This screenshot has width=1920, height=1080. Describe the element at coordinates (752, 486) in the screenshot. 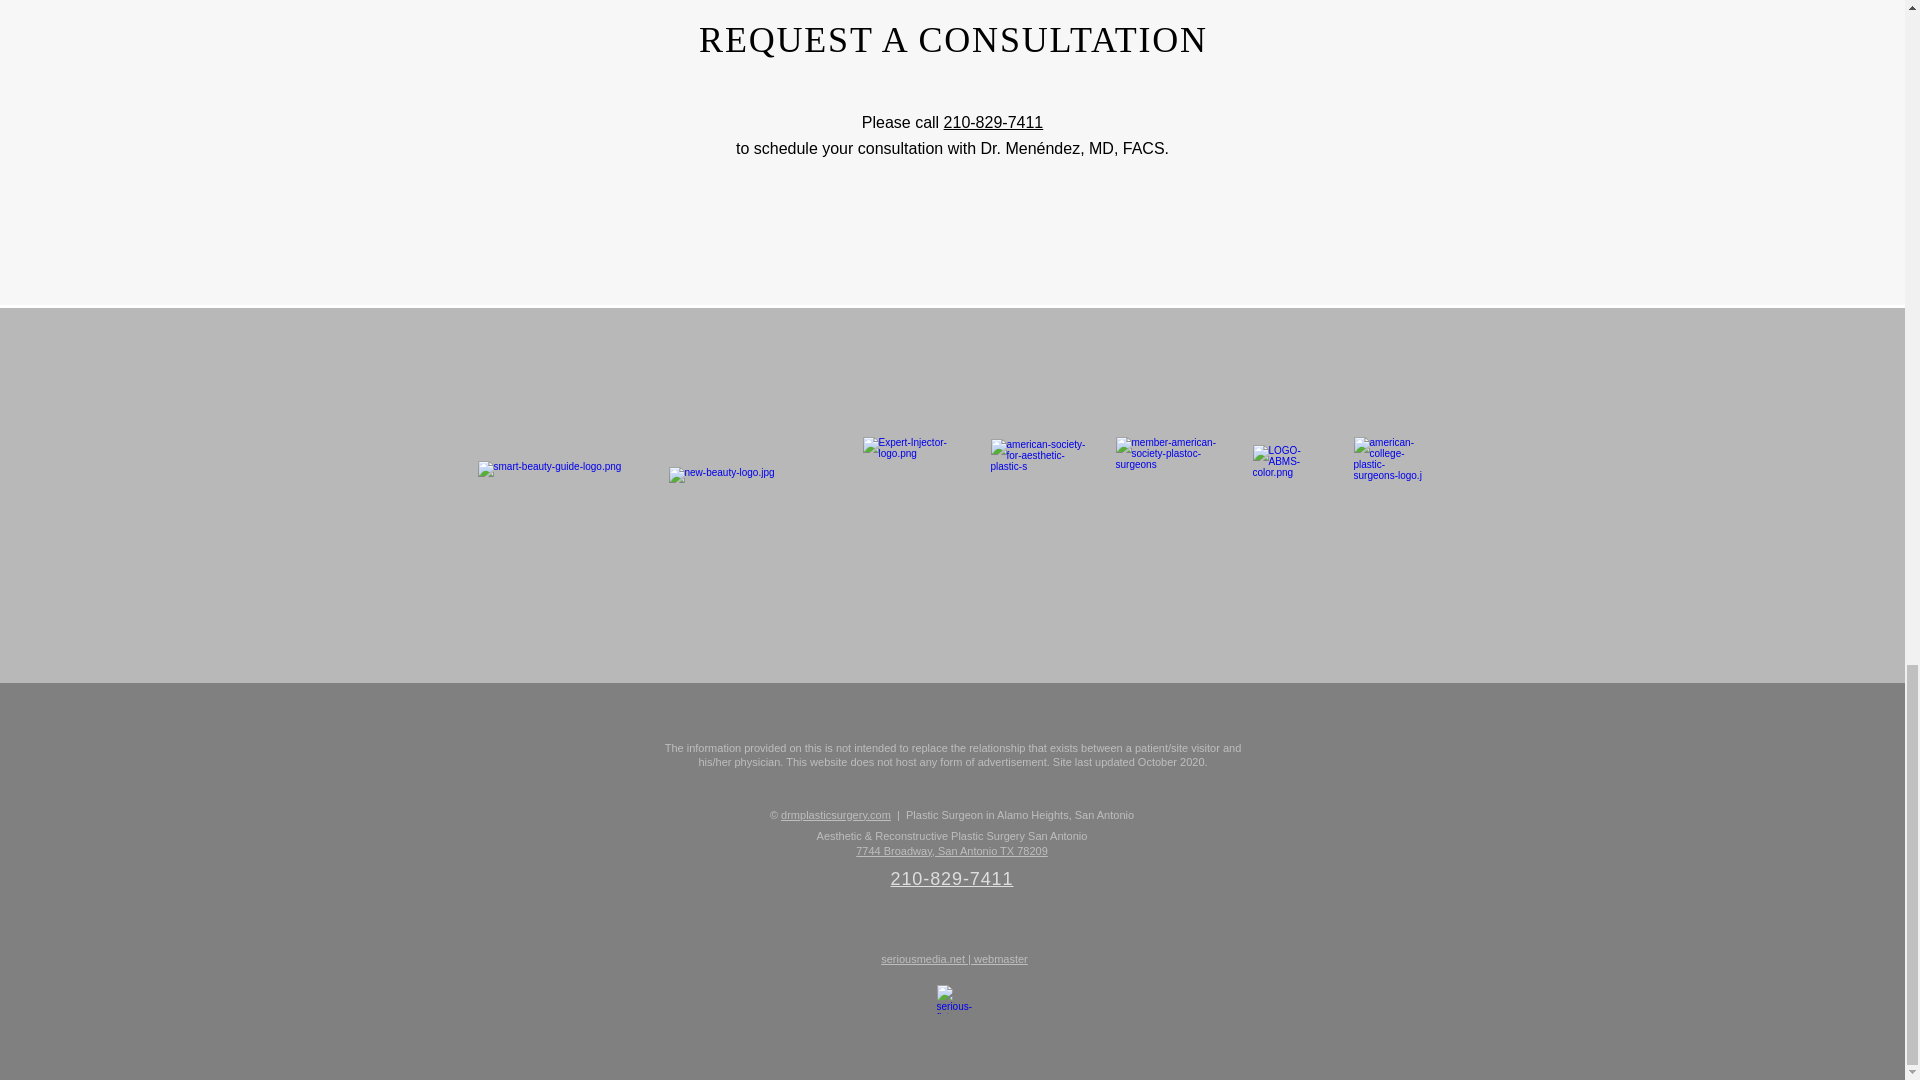

I see `new beauty logo` at that location.